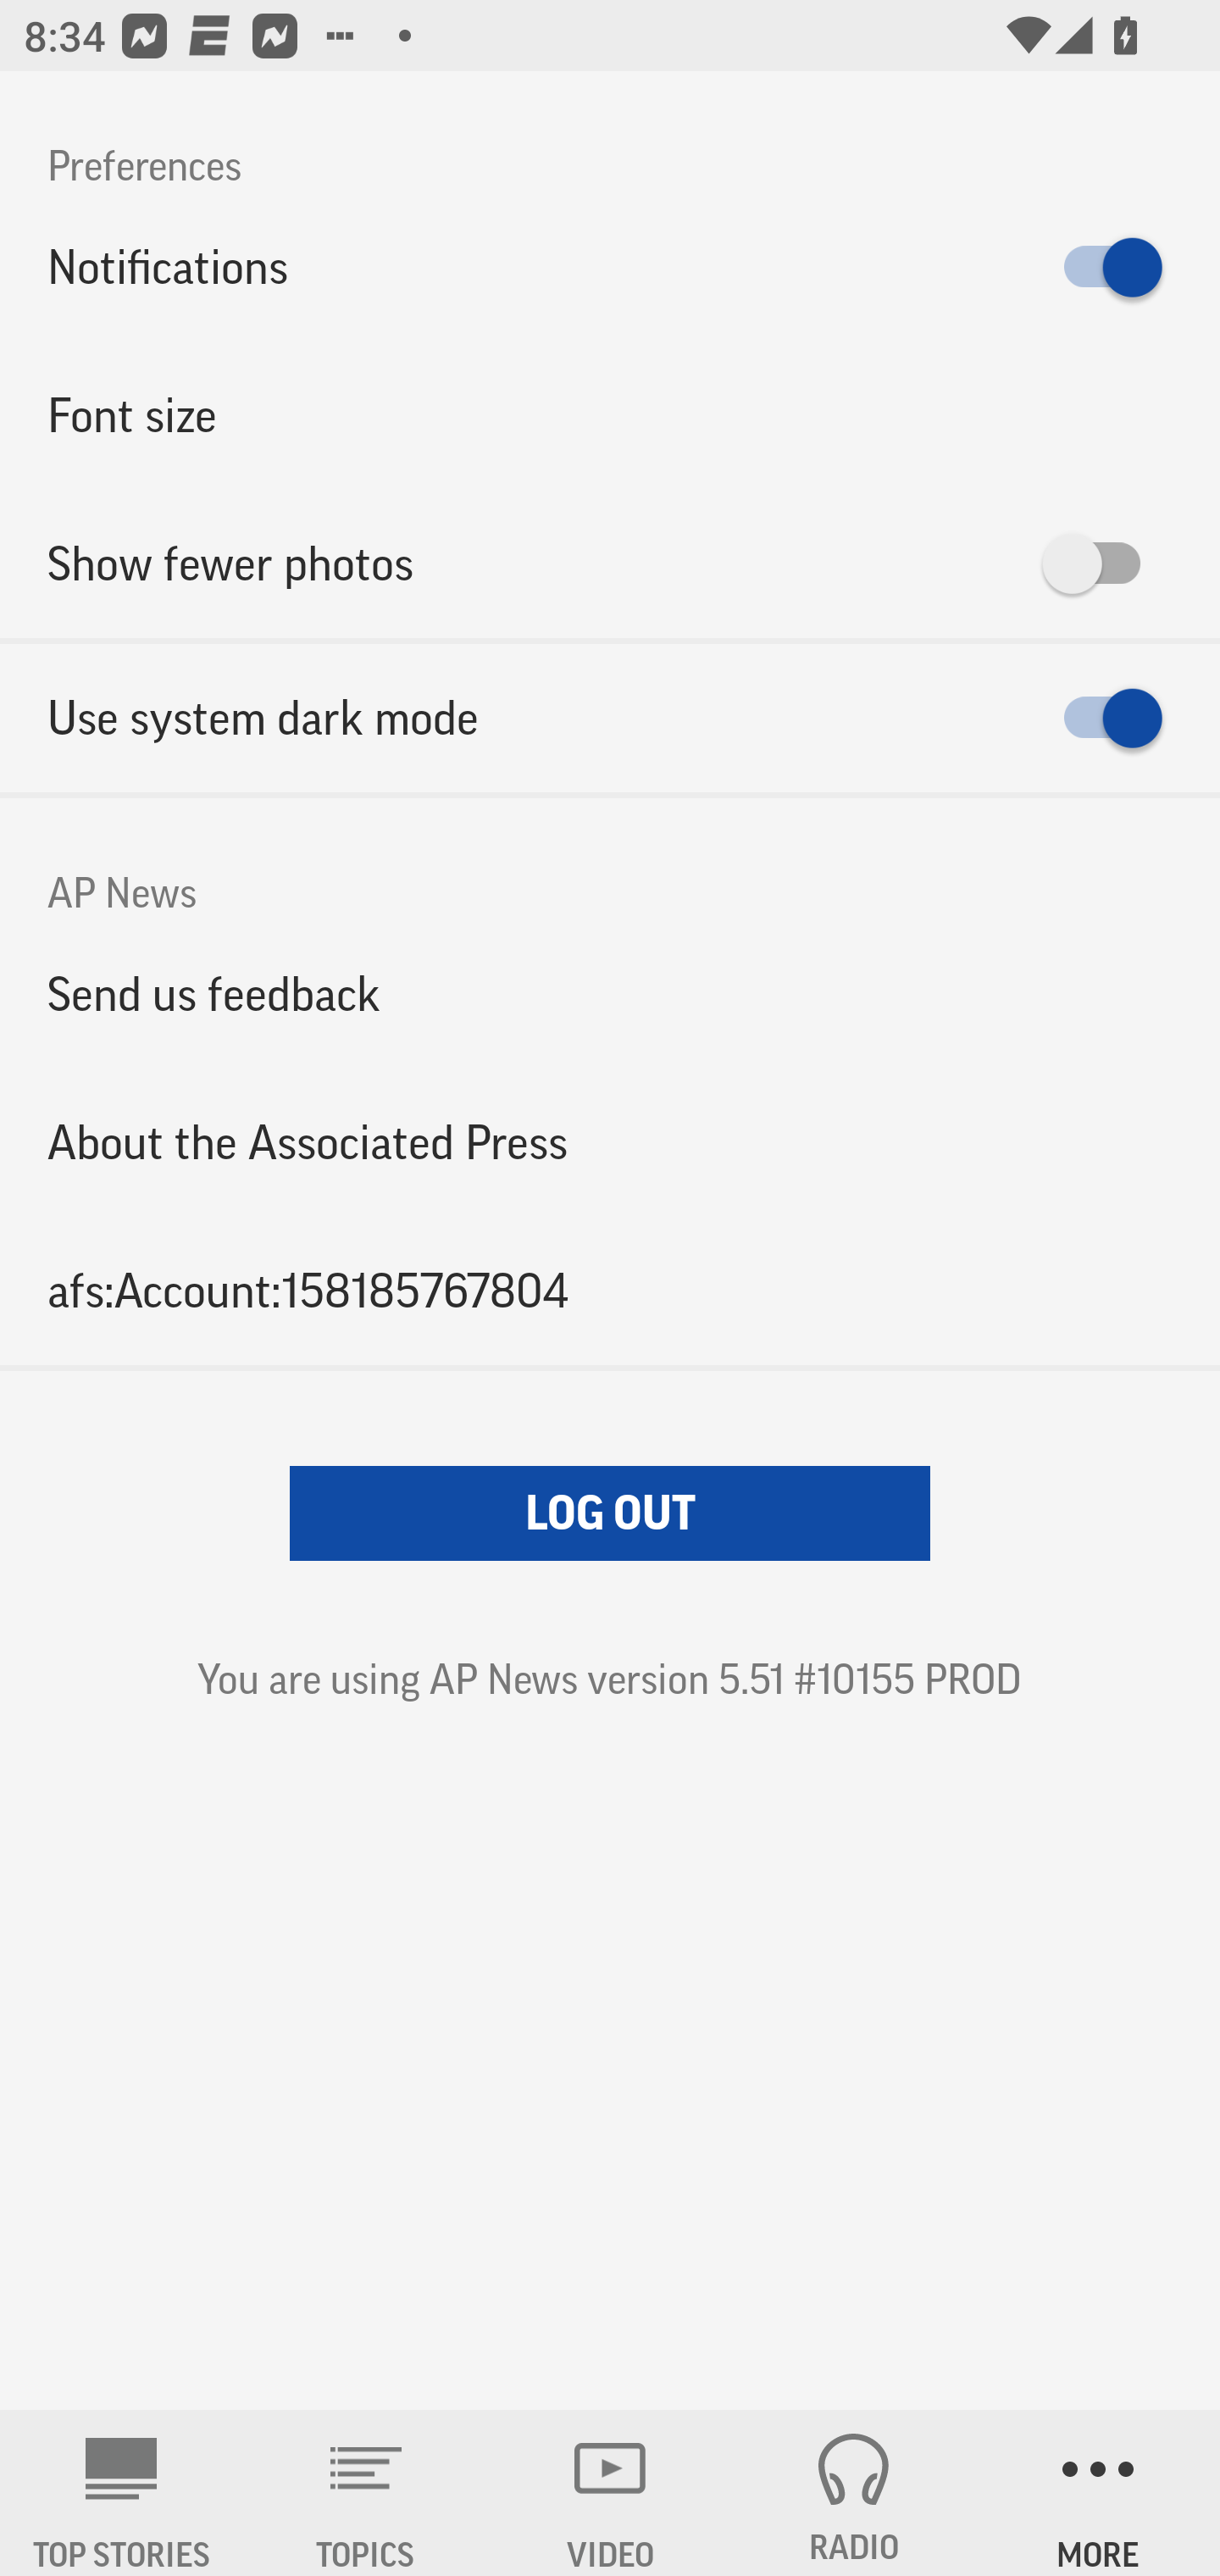  I want to click on About the Associated Press, so click(610, 1142).